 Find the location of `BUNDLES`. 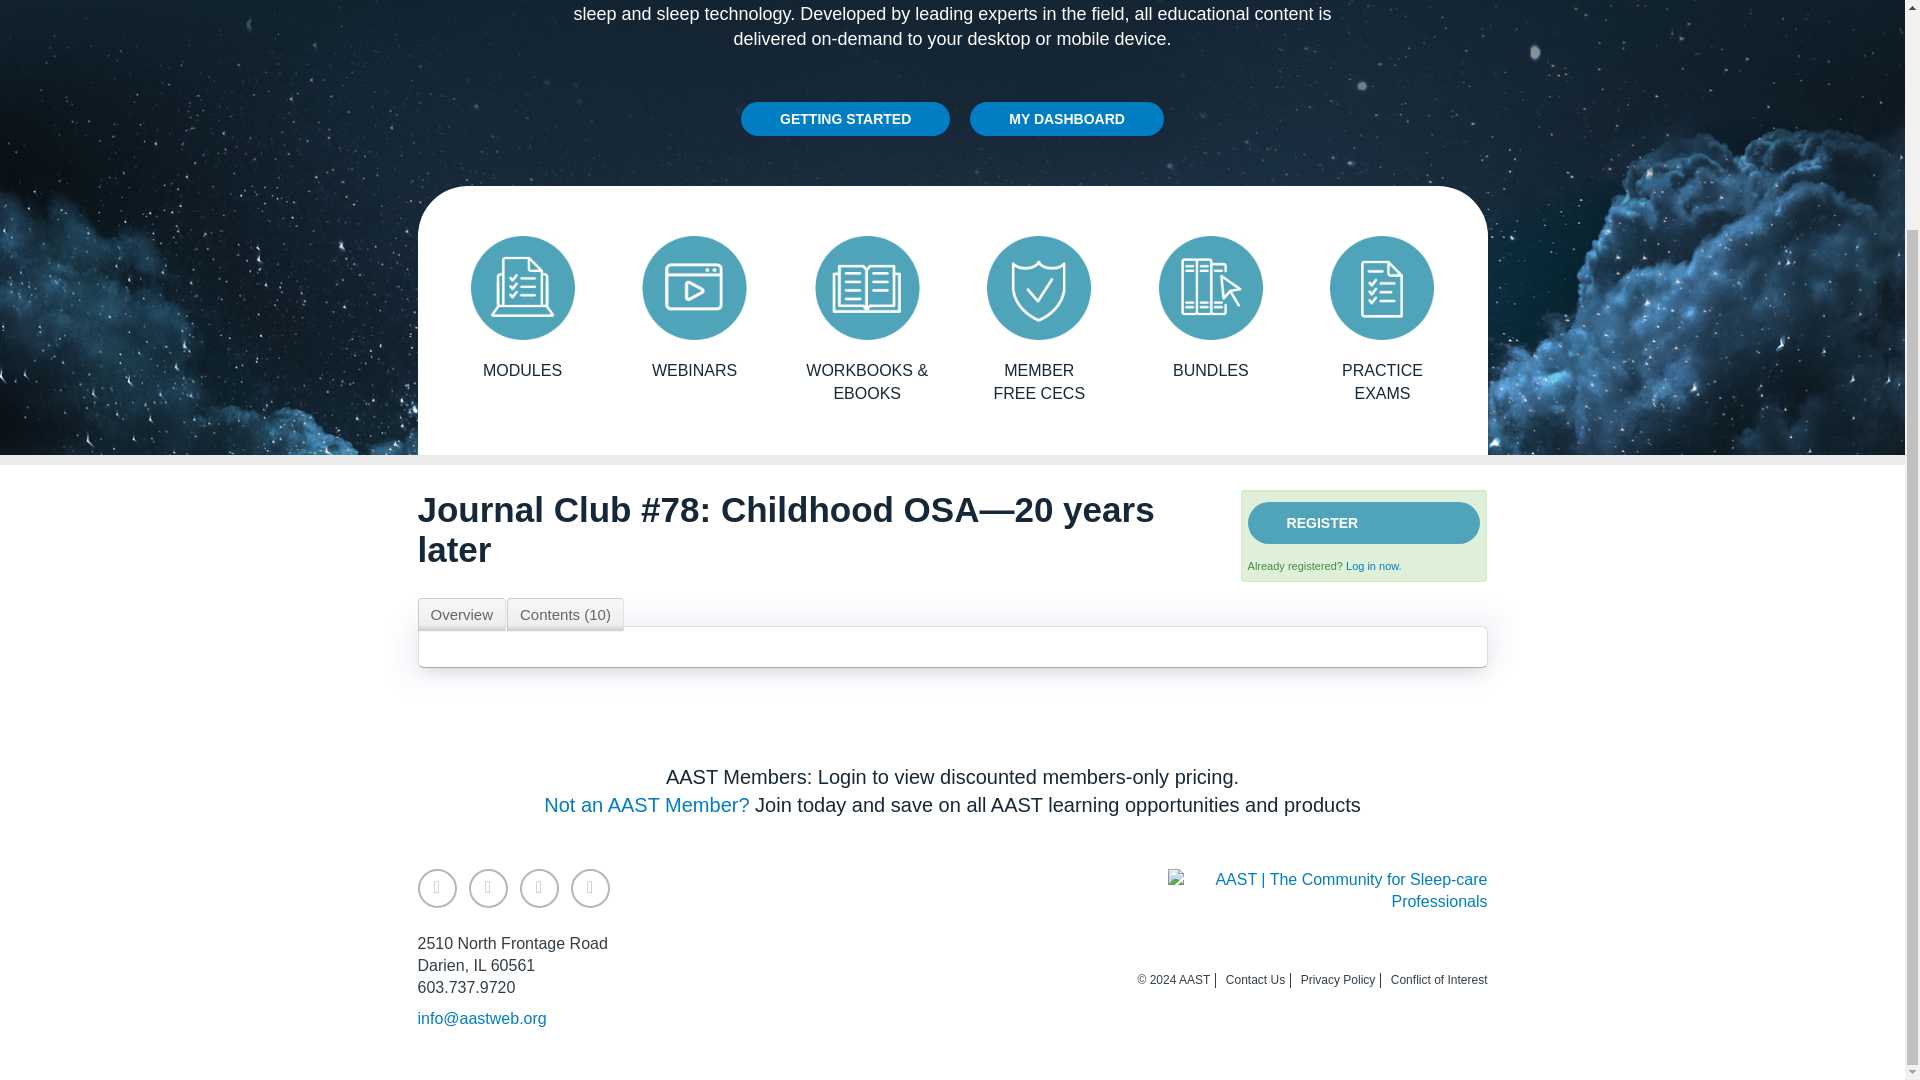

BUNDLES is located at coordinates (1211, 309).